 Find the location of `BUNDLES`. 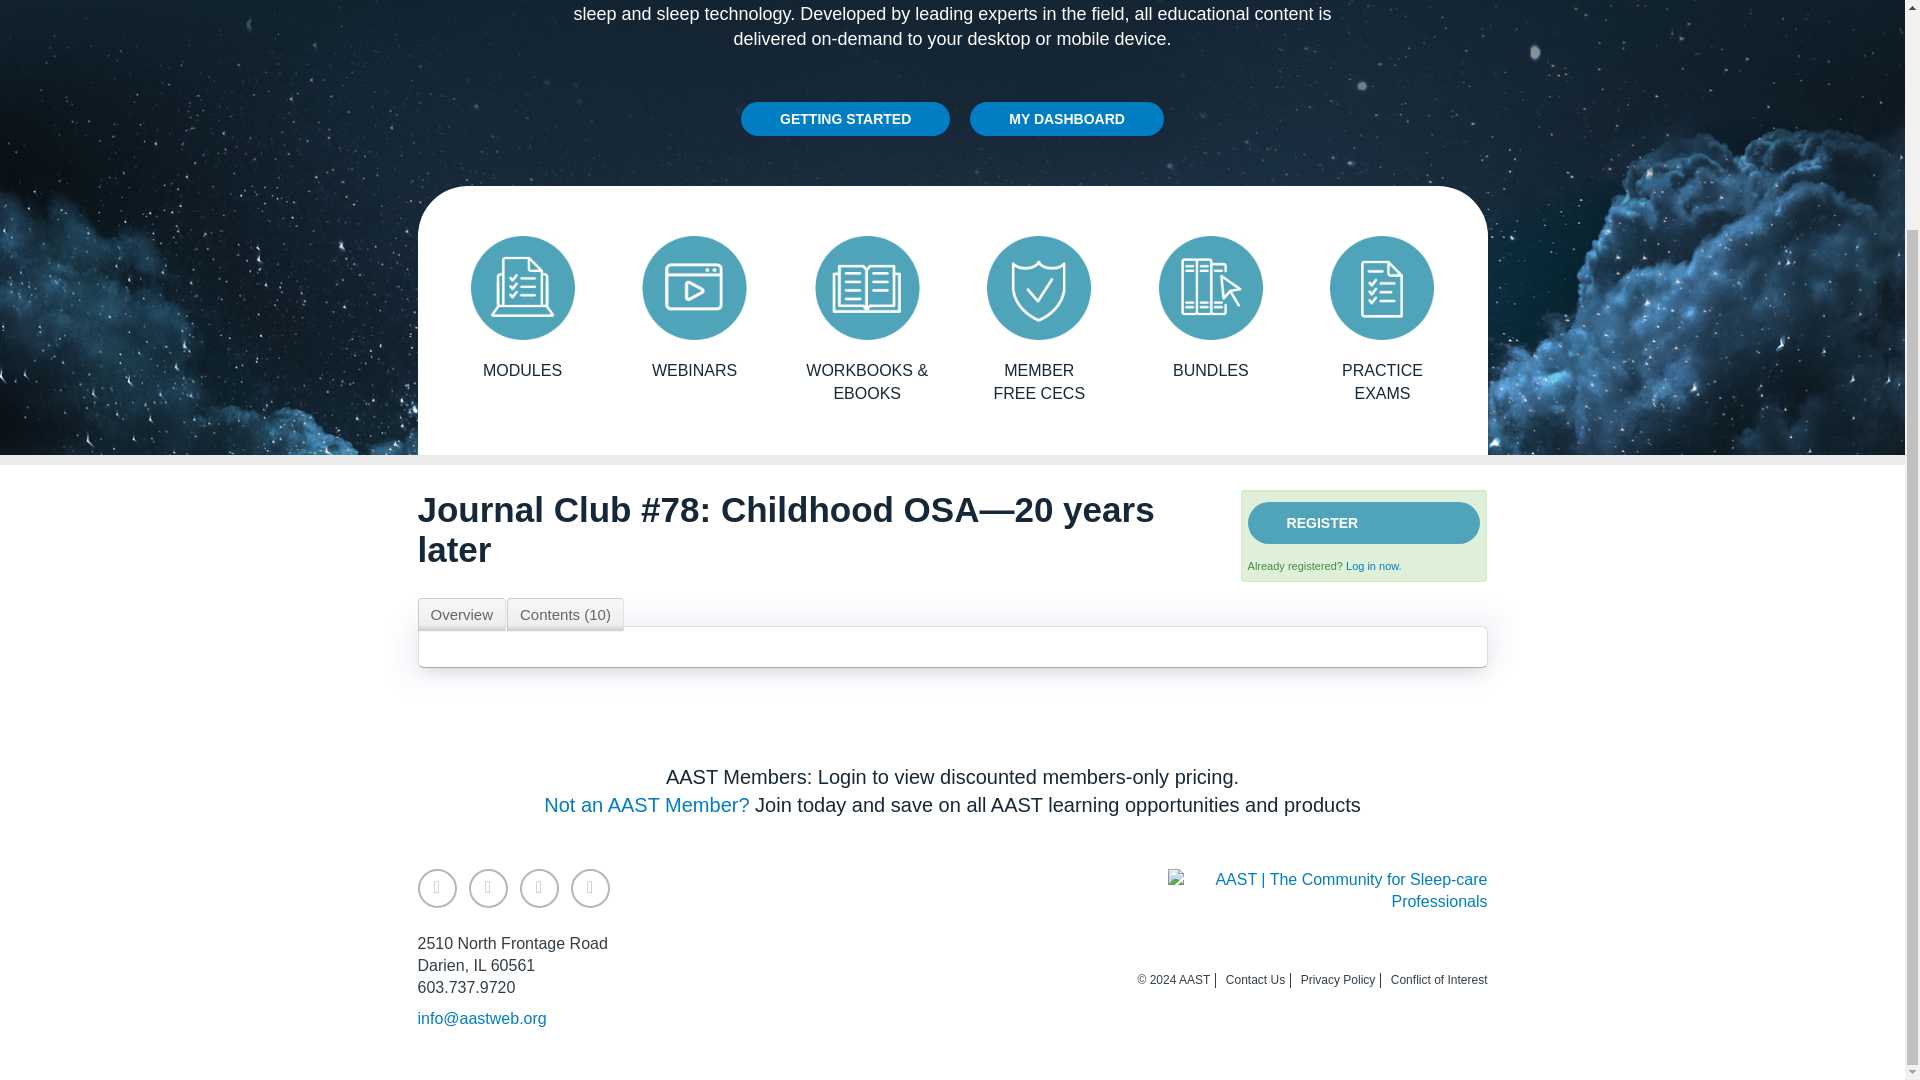

BUNDLES is located at coordinates (1211, 309).